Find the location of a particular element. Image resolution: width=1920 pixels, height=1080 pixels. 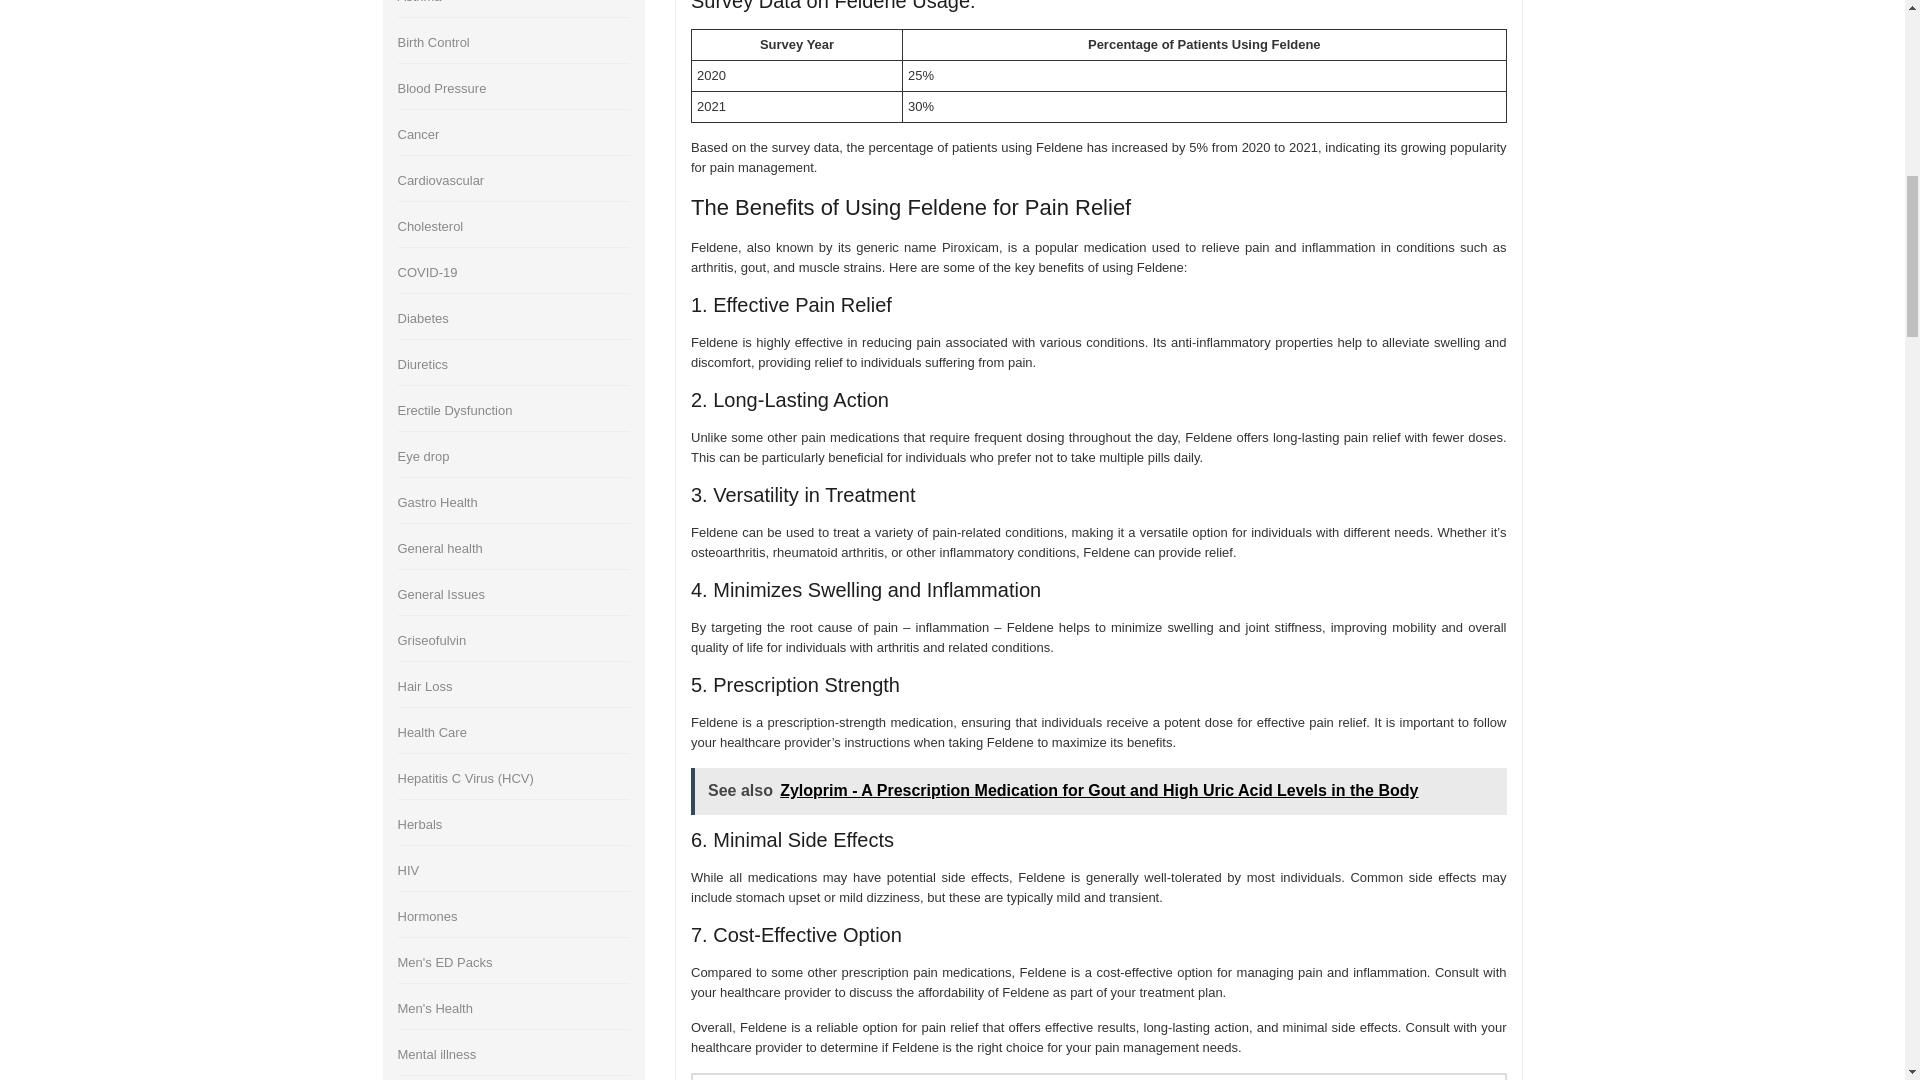

Diabetes is located at coordinates (423, 318).